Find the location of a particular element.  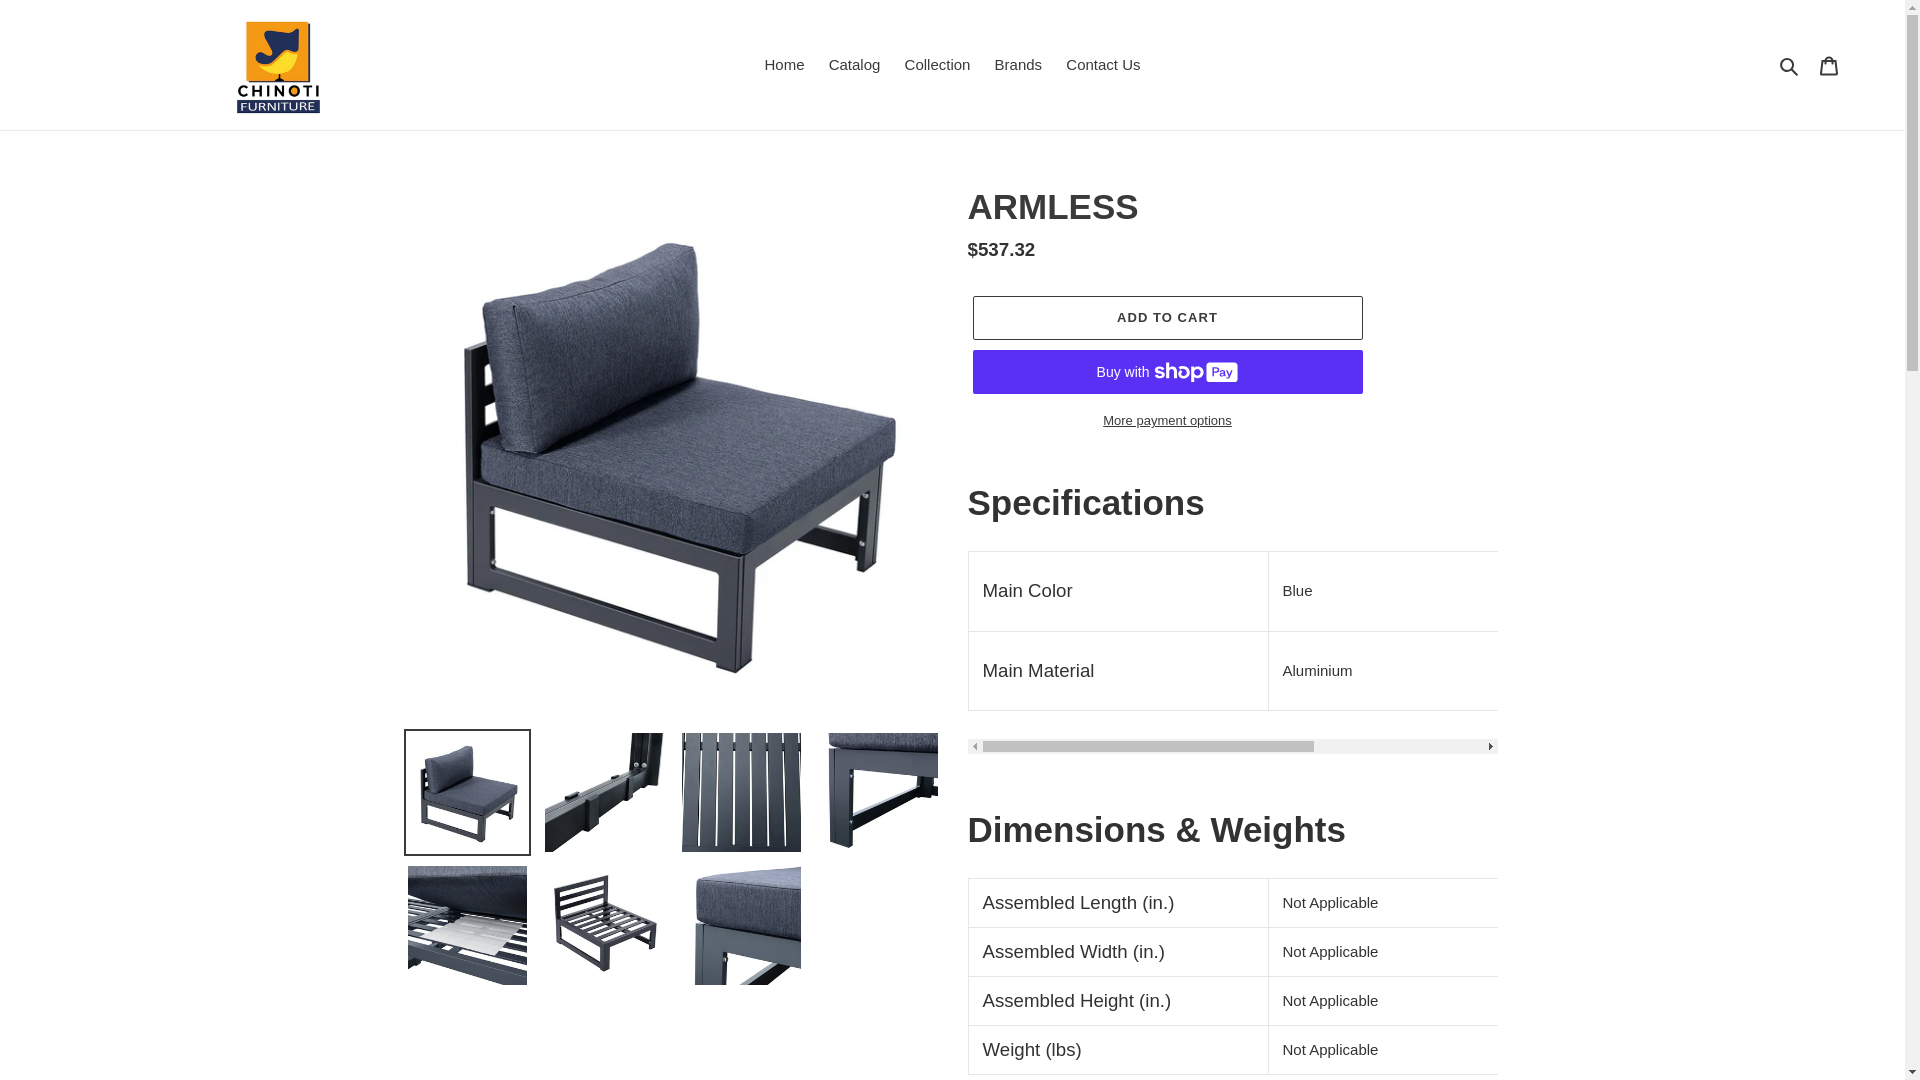

Search is located at coordinates (1166, 318).